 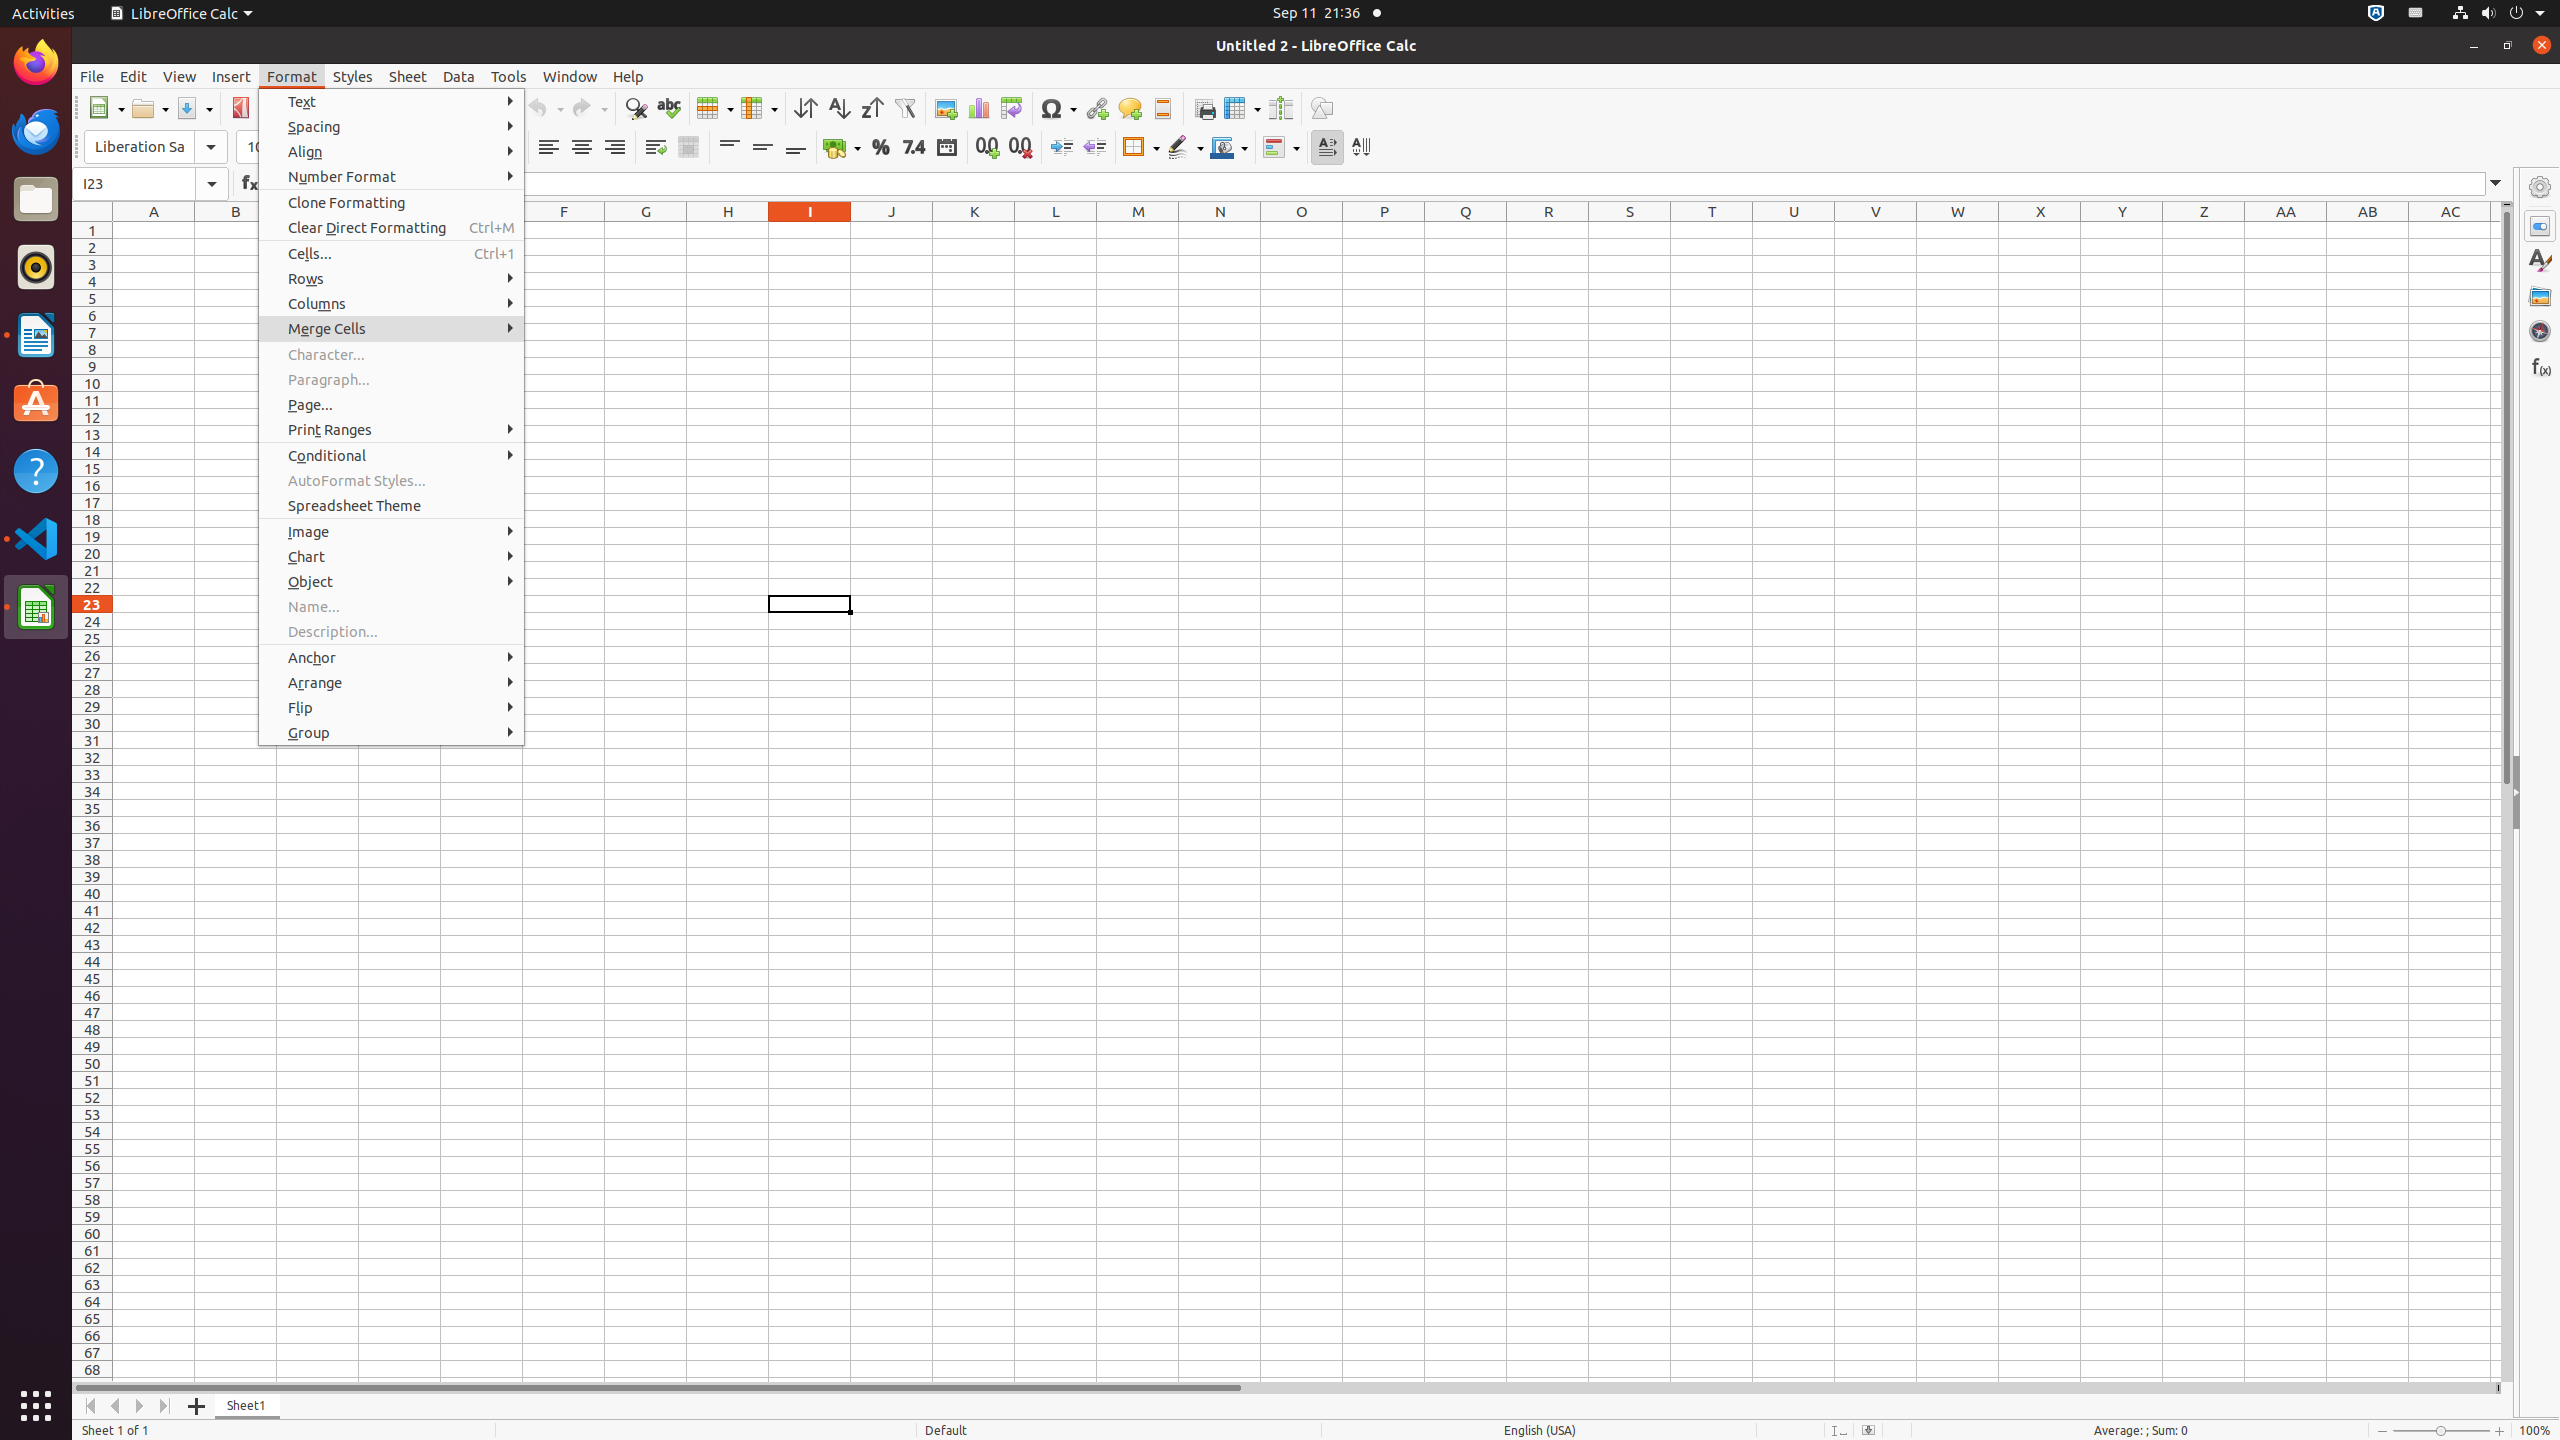 What do you see at coordinates (1302, 230) in the screenshot?
I see `O1` at bounding box center [1302, 230].